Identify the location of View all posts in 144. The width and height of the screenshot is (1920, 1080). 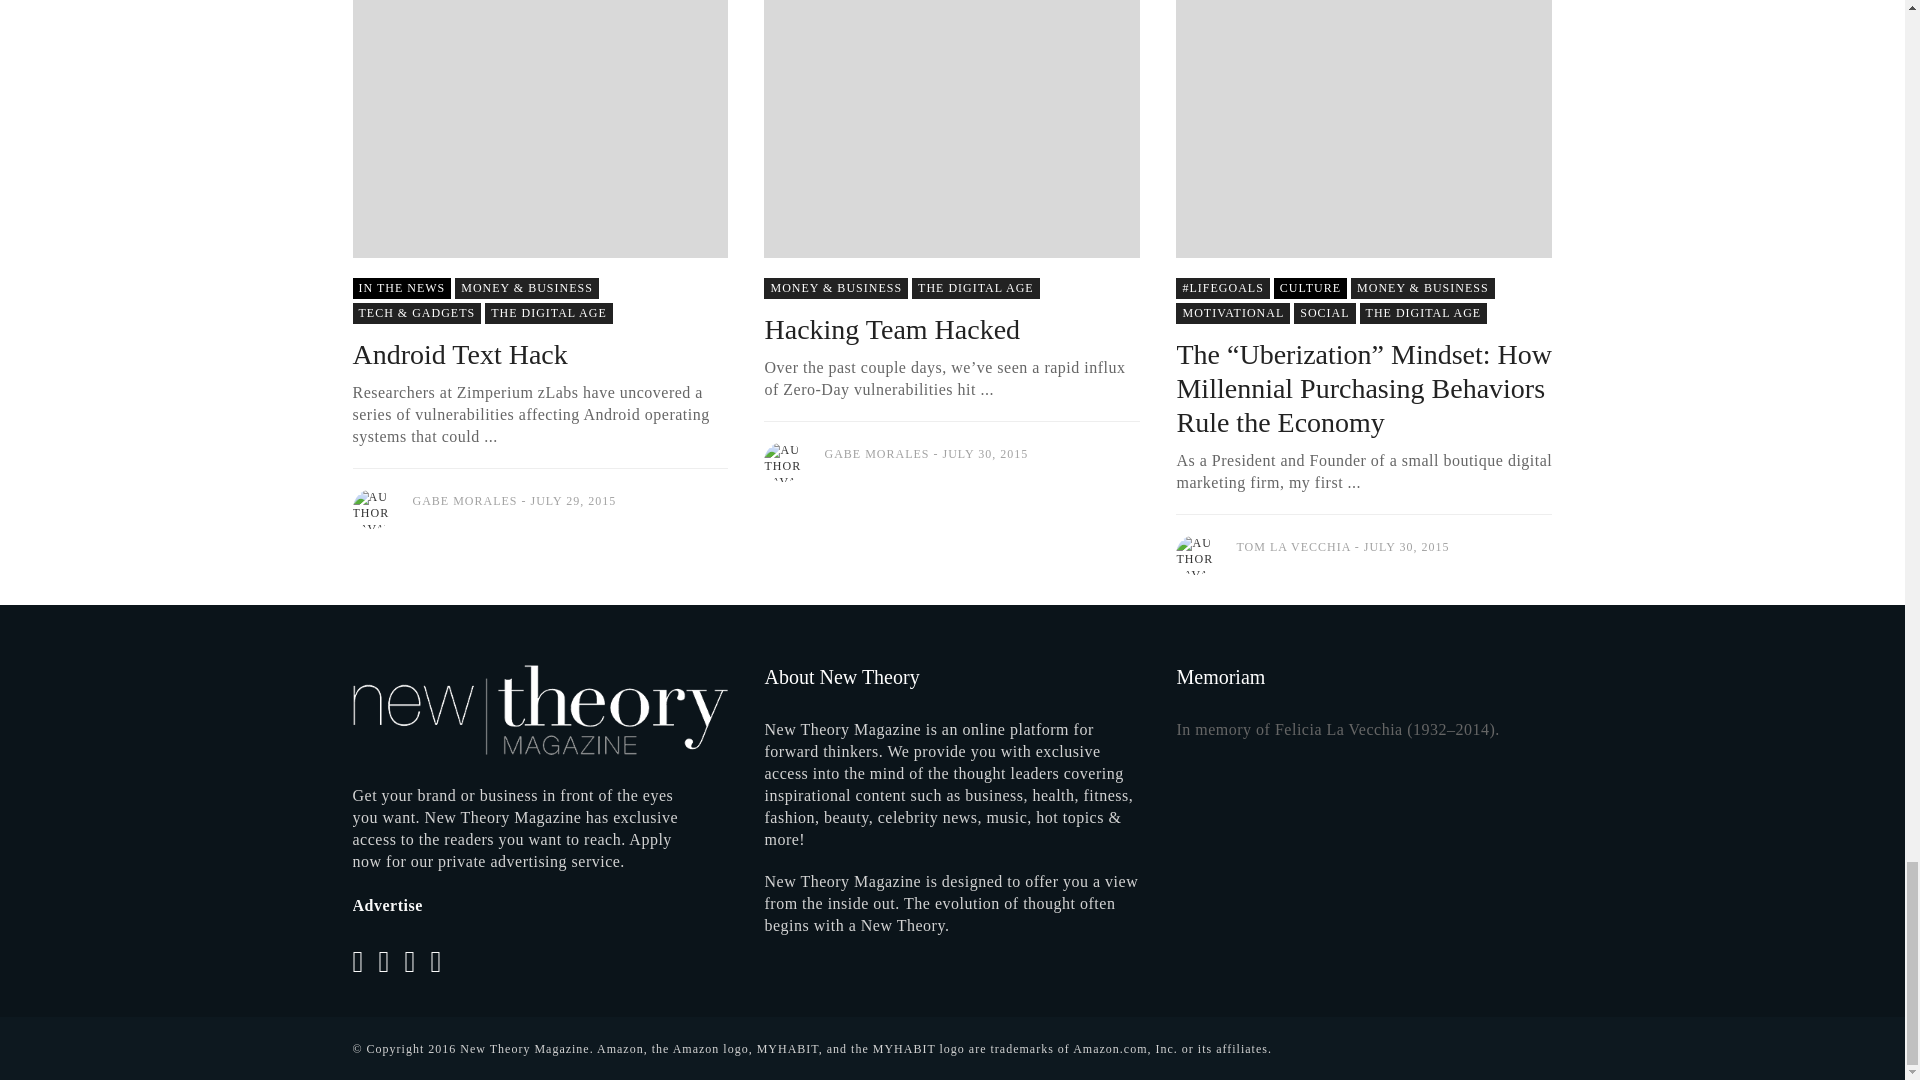
(1423, 288).